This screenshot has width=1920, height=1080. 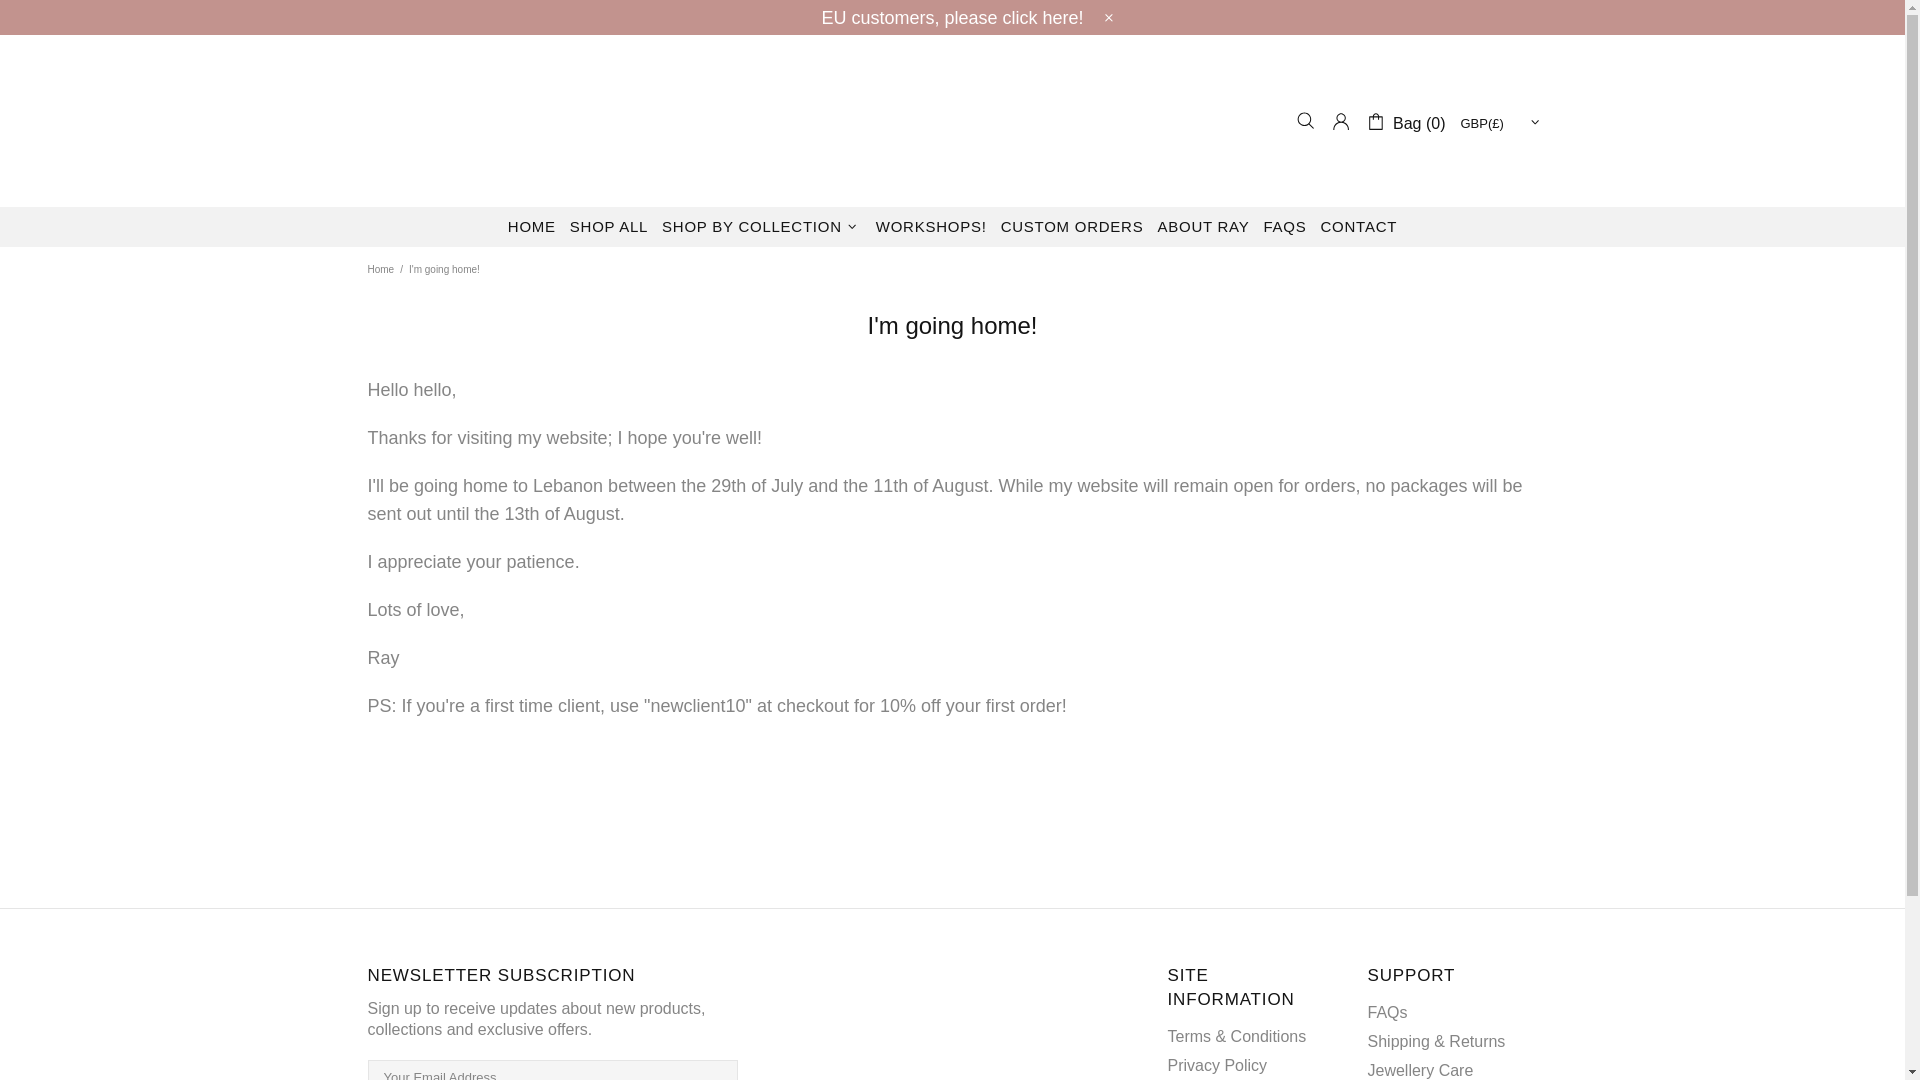 What do you see at coordinates (952, 120) in the screenshot?
I see `Ray Makes Things` at bounding box center [952, 120].